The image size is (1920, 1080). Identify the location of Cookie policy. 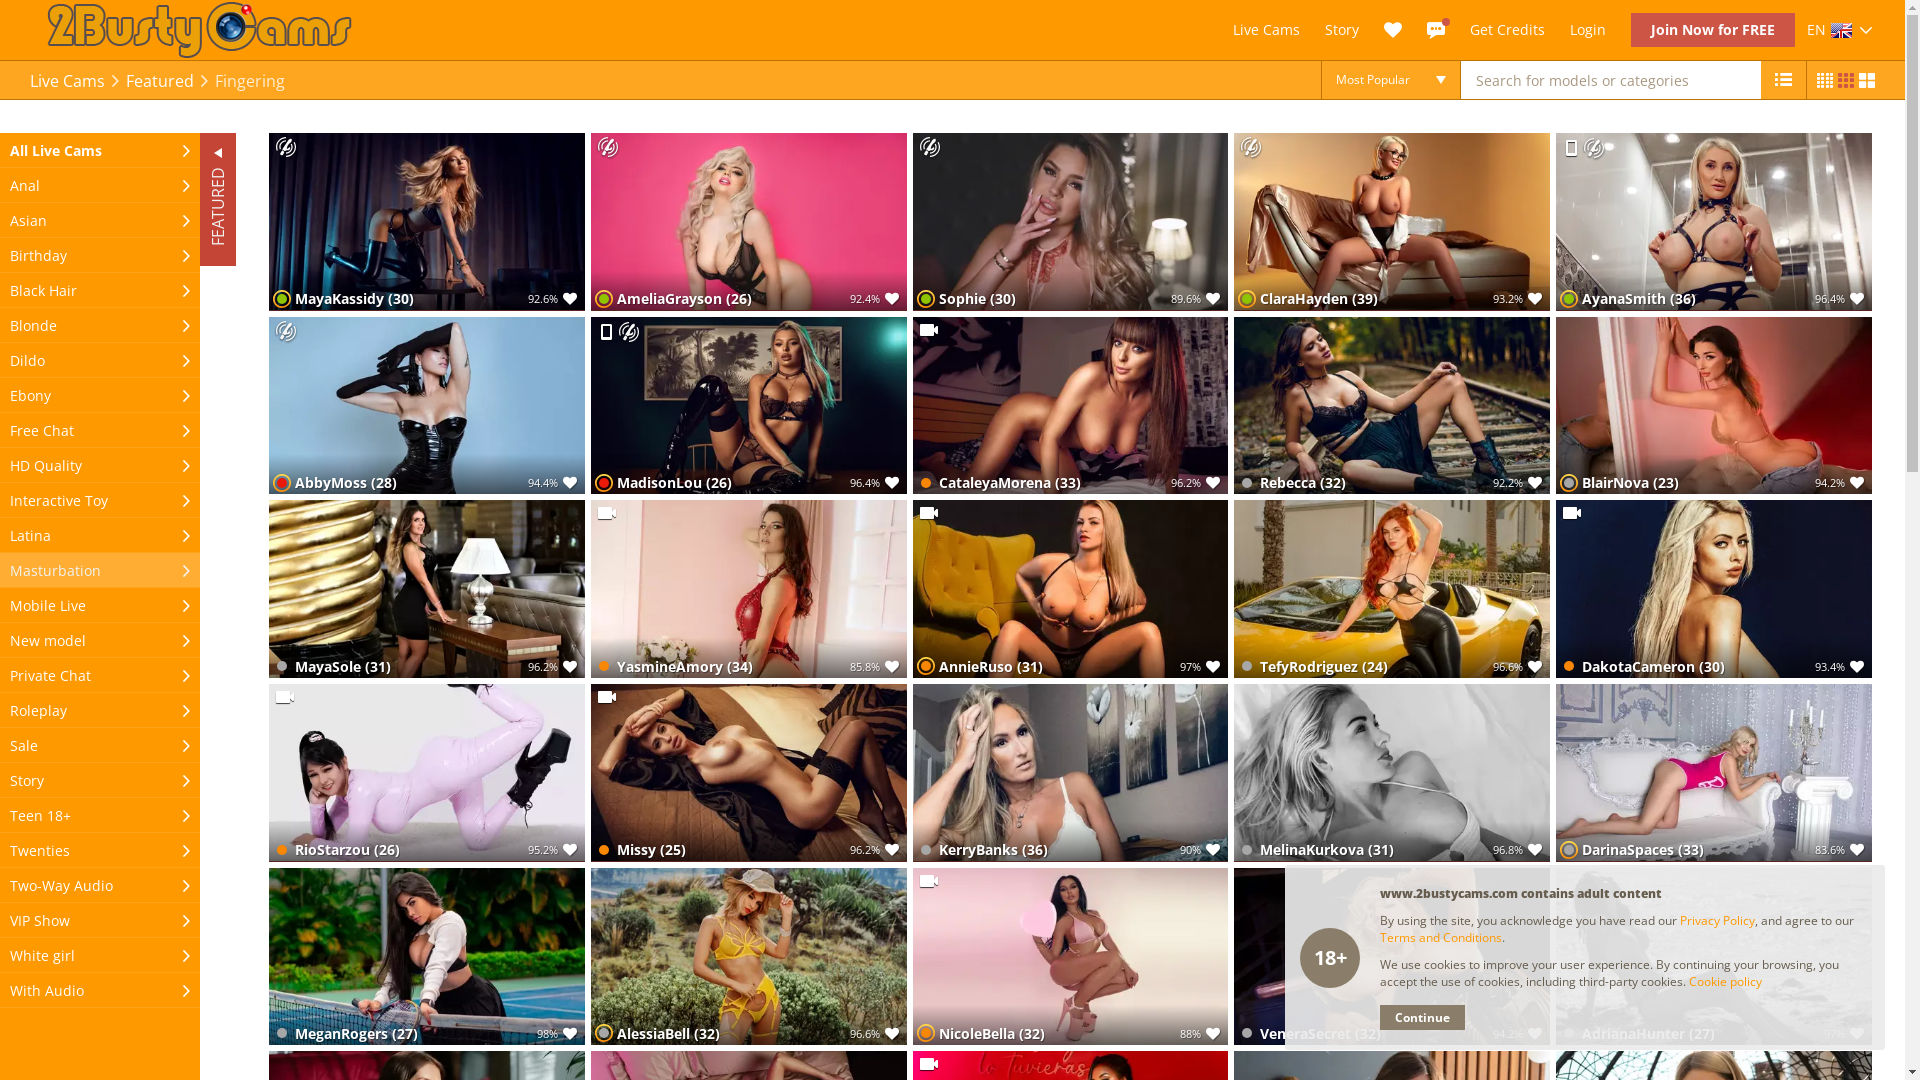
(1726, 982).